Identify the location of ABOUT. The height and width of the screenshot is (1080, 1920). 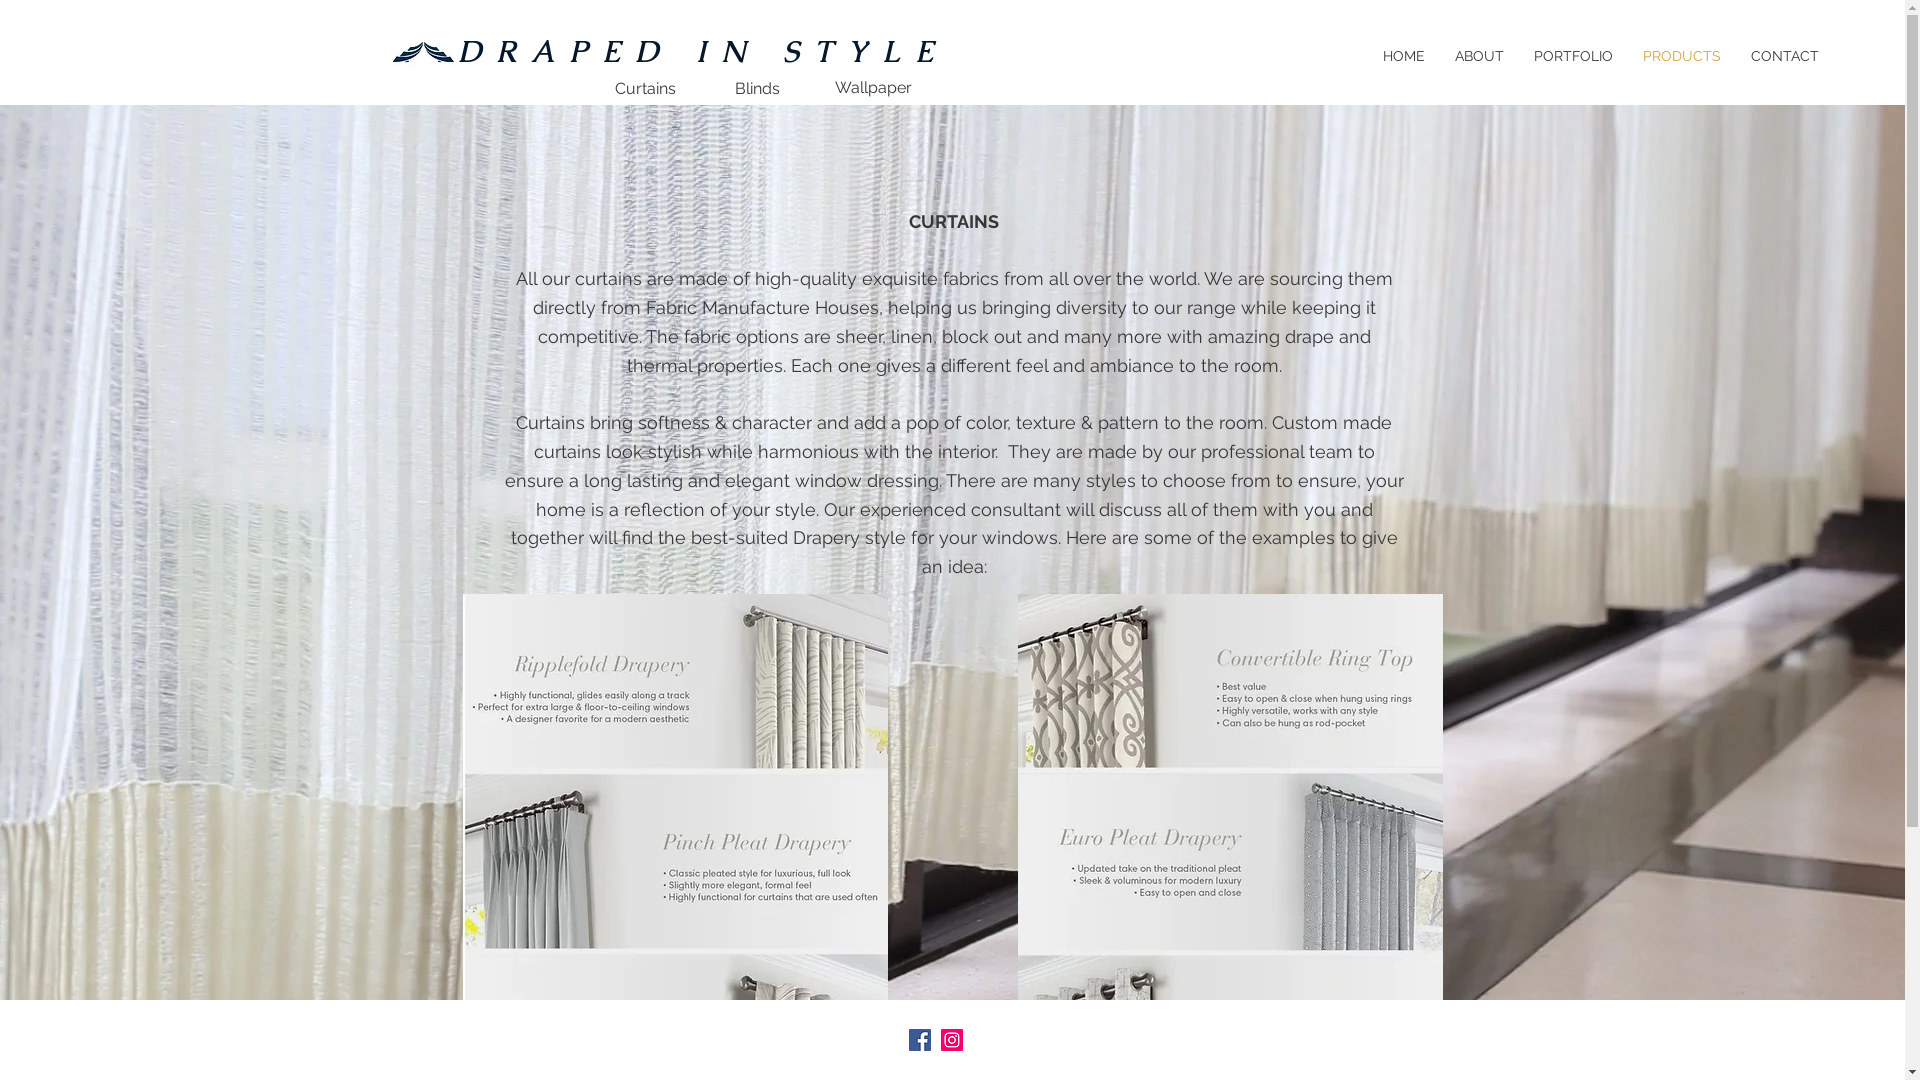
(1480, 56).